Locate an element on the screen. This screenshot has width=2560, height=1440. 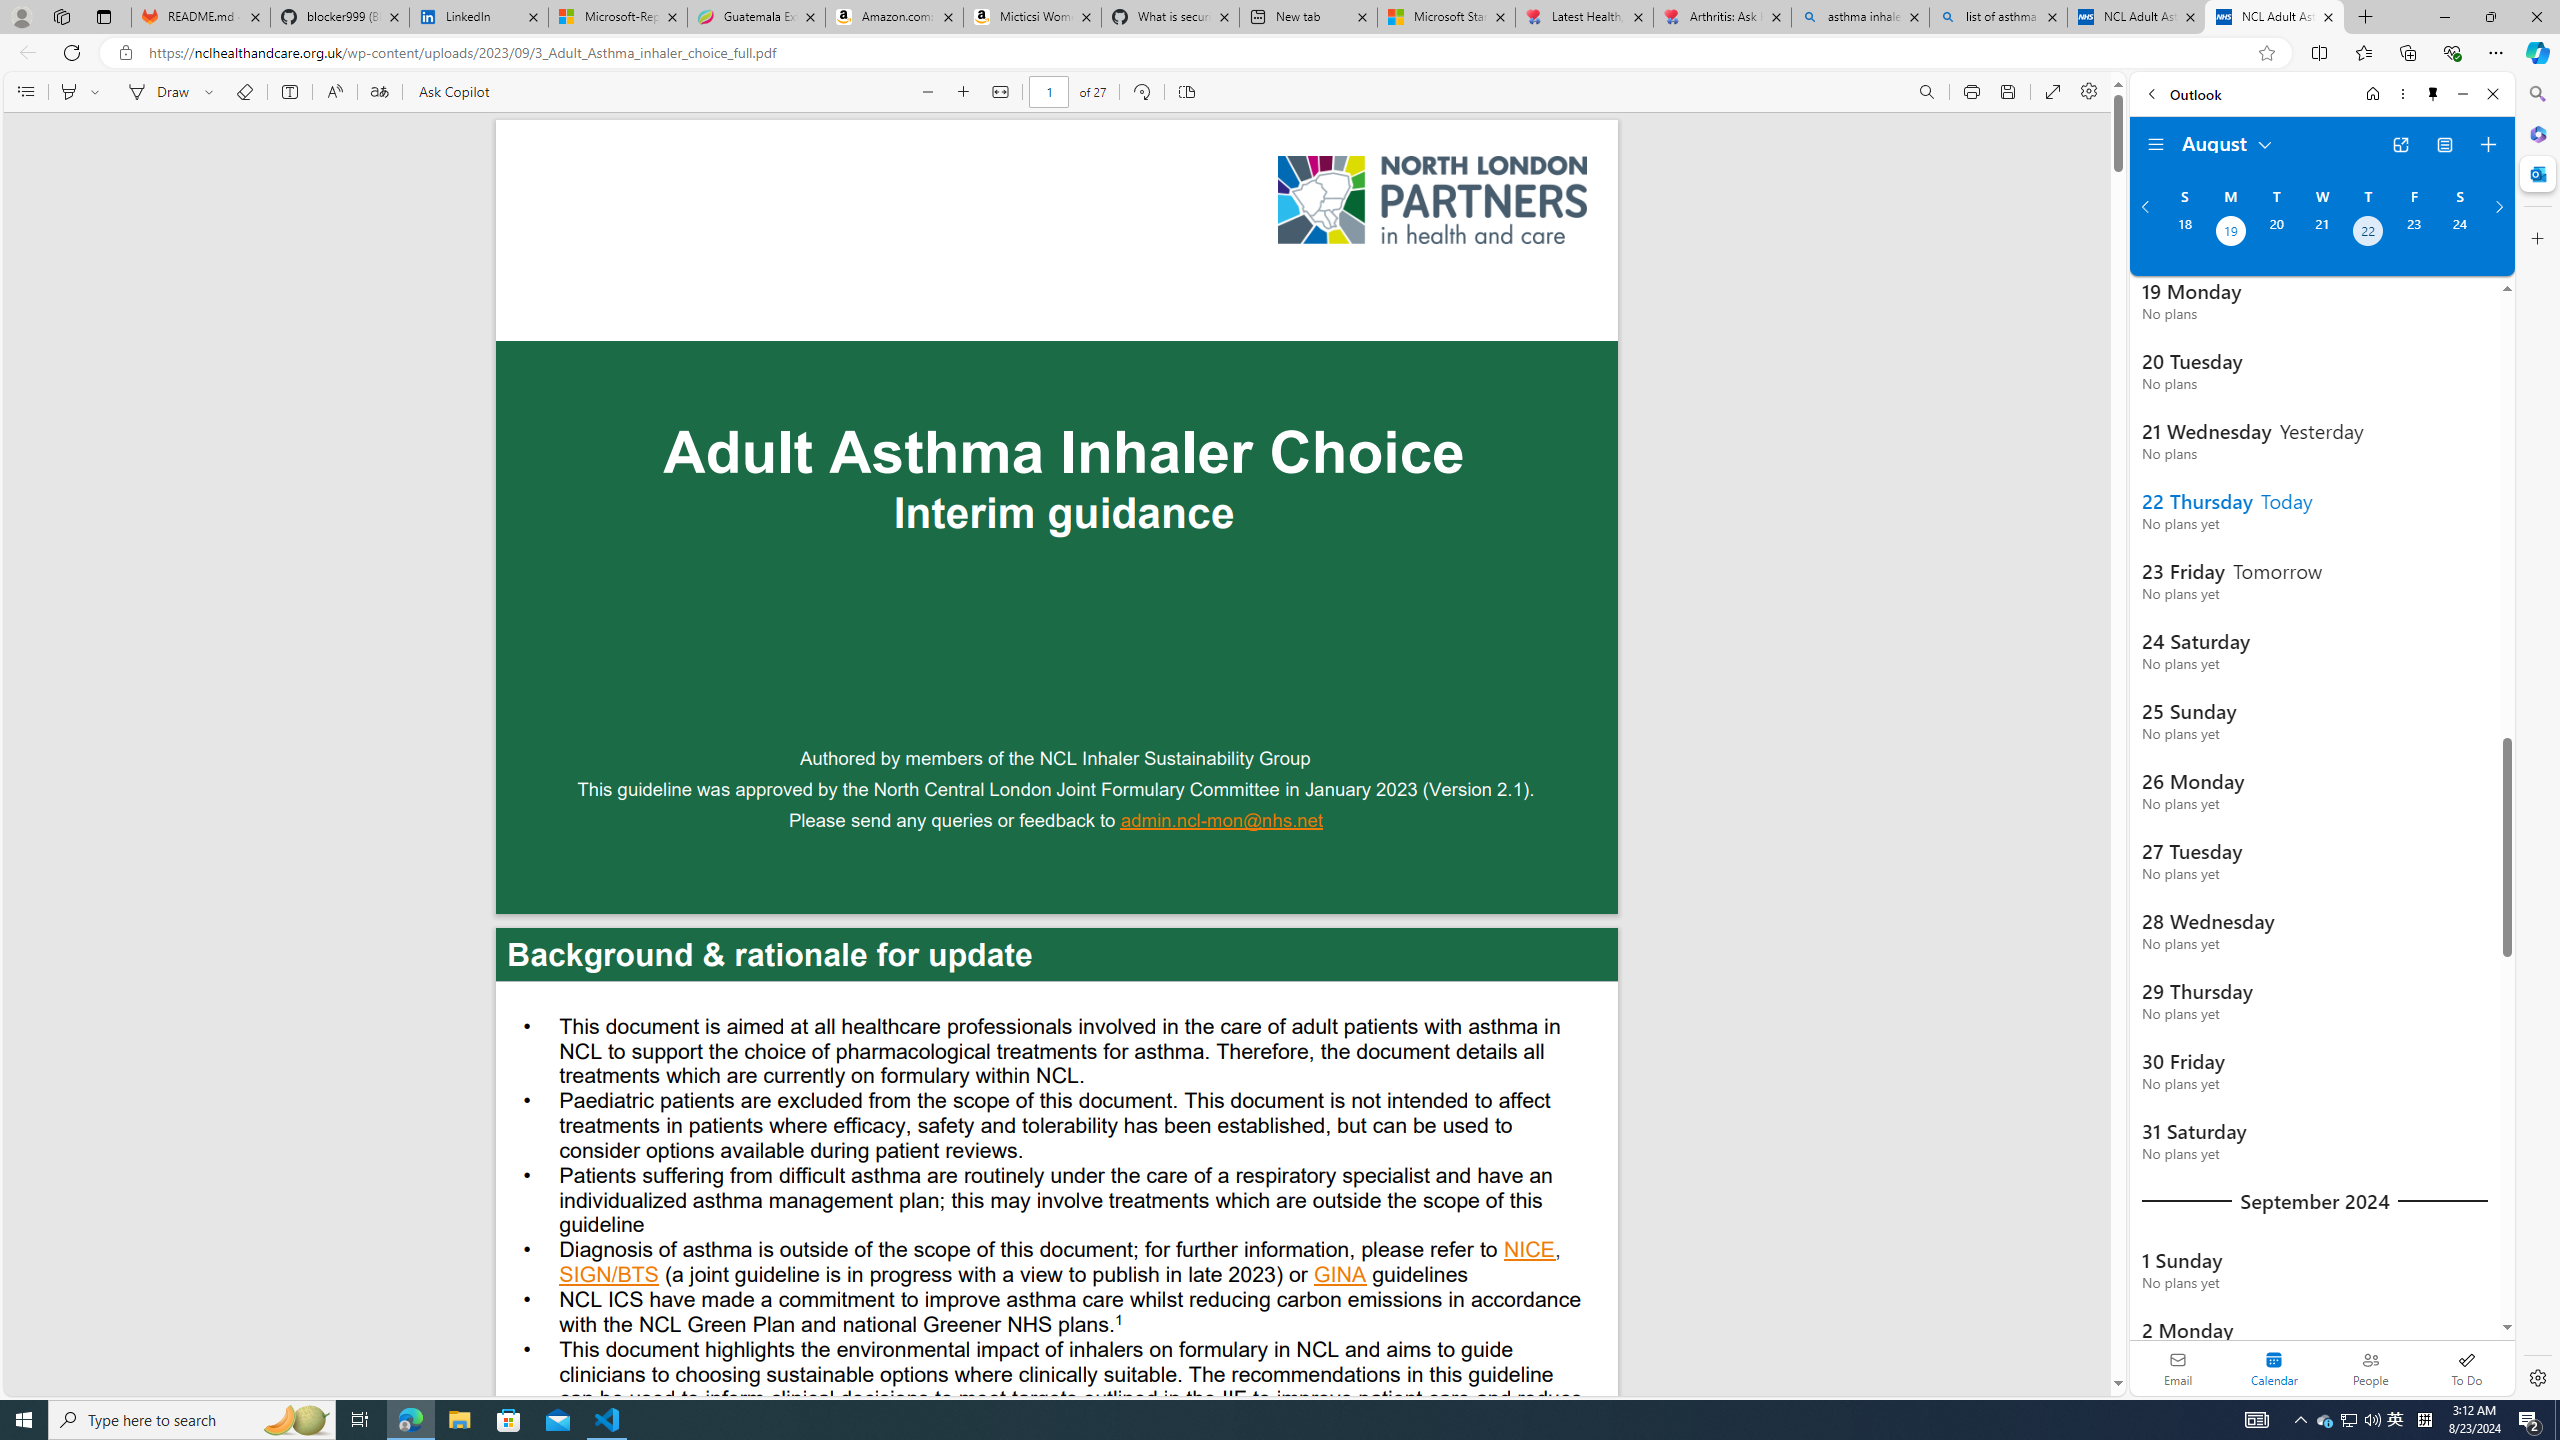
Friday, August 23, 2024.  is located at coordinates (2414, 233).